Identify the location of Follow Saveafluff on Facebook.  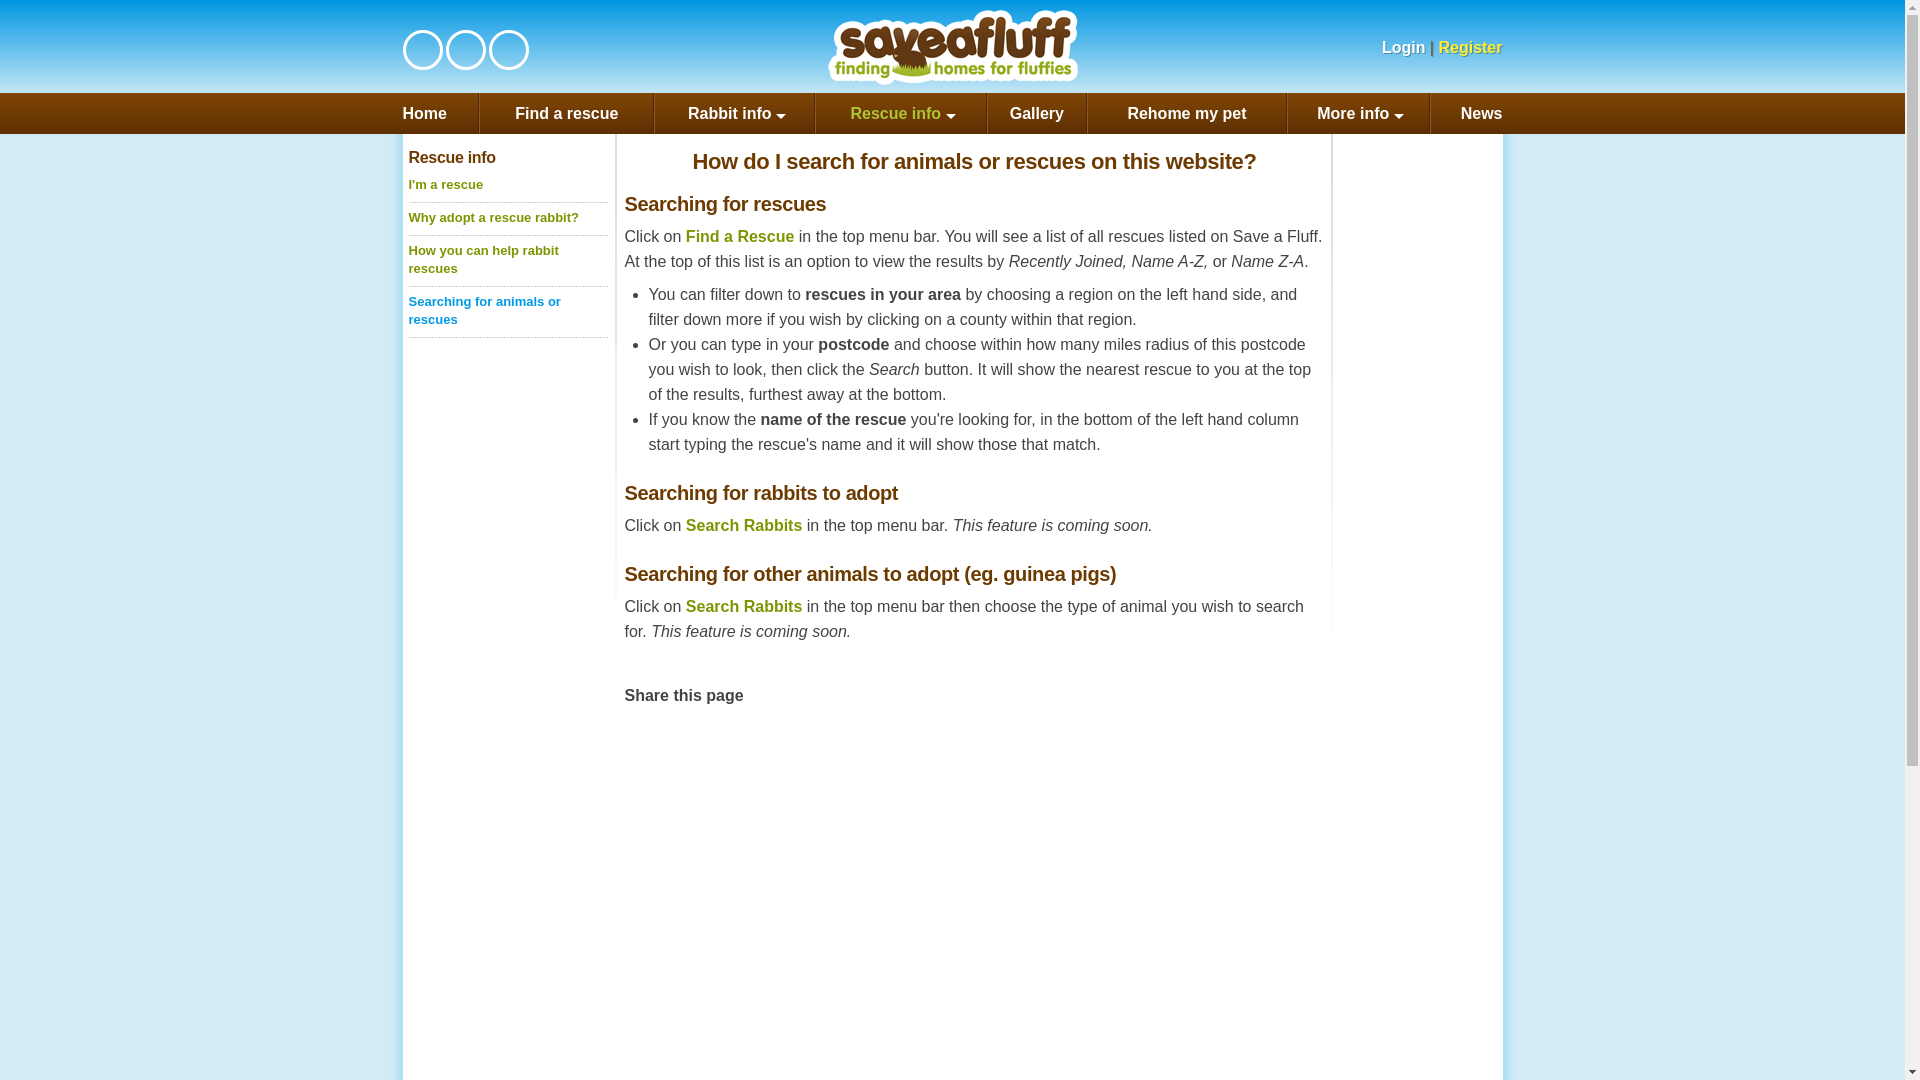
(422, 50).